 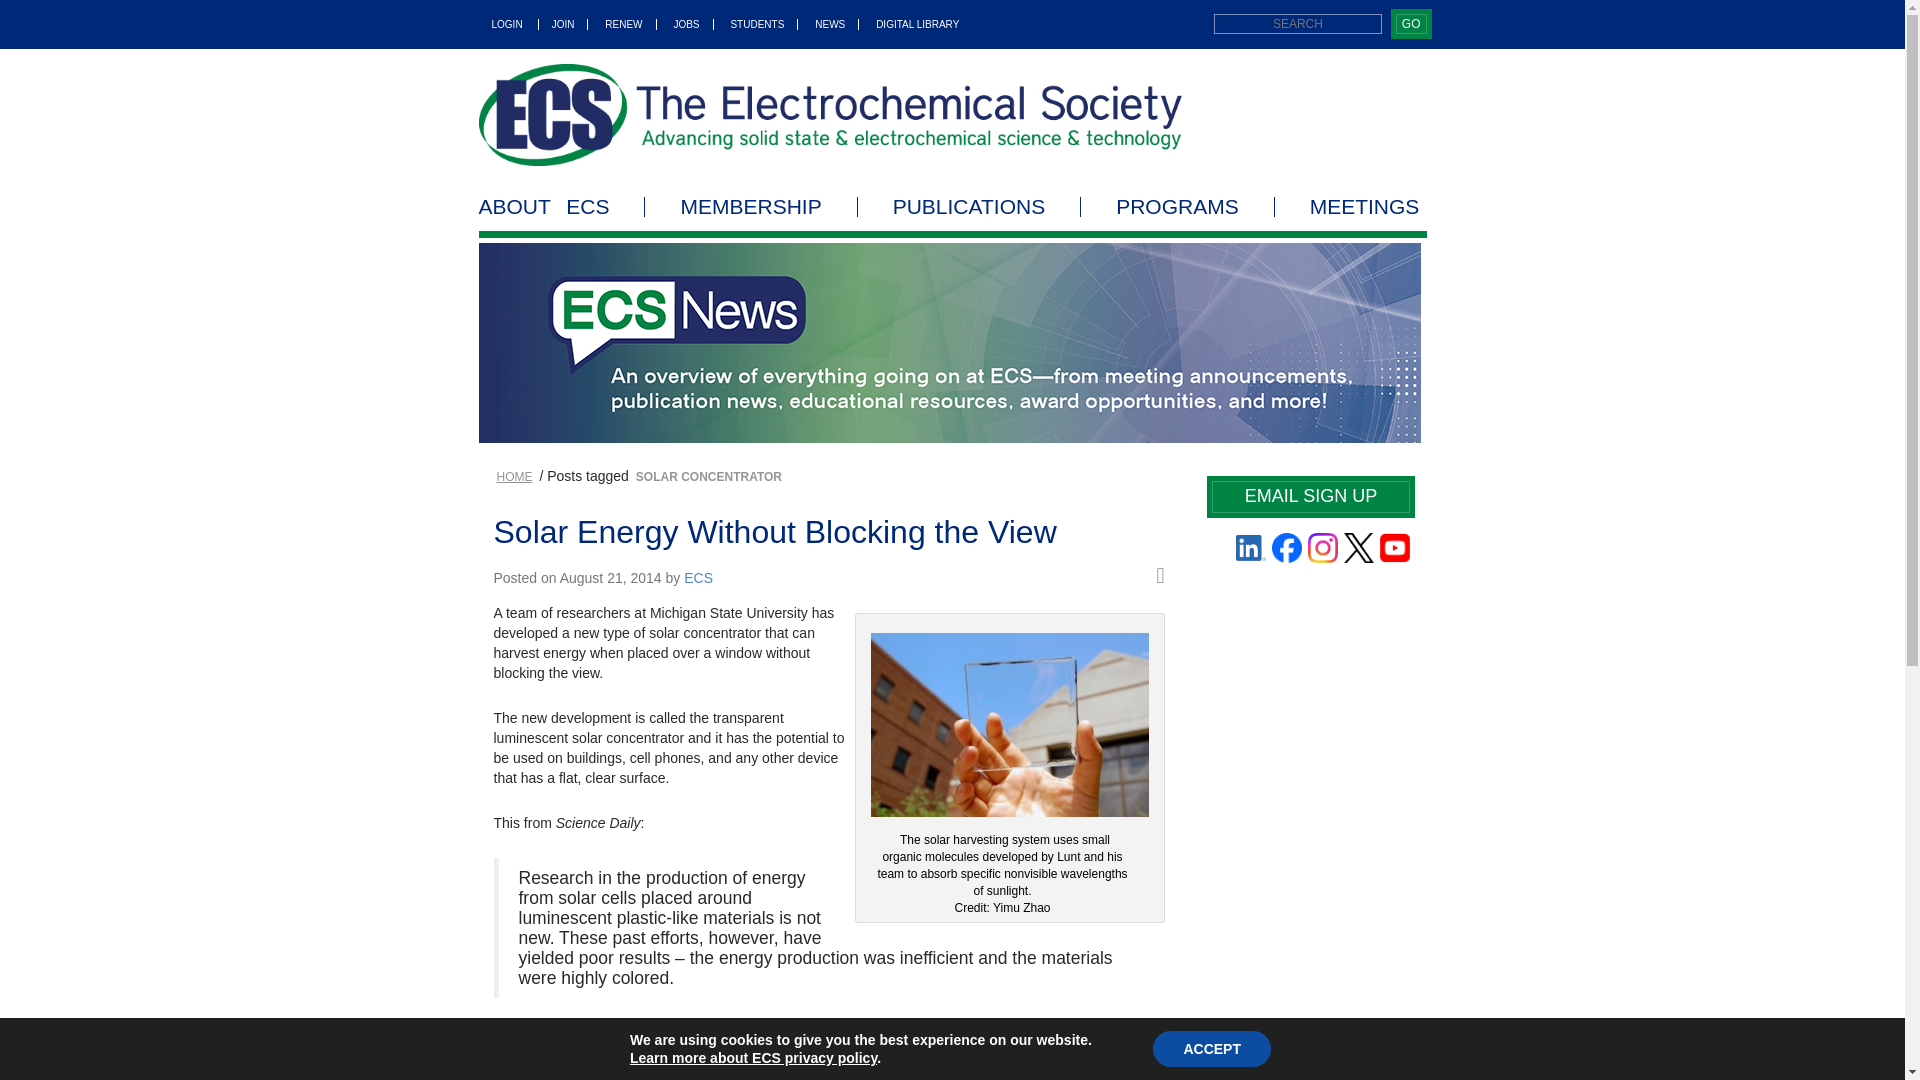 I want to click on DIGITAL LIBRARY, so click(x=910, y=24).